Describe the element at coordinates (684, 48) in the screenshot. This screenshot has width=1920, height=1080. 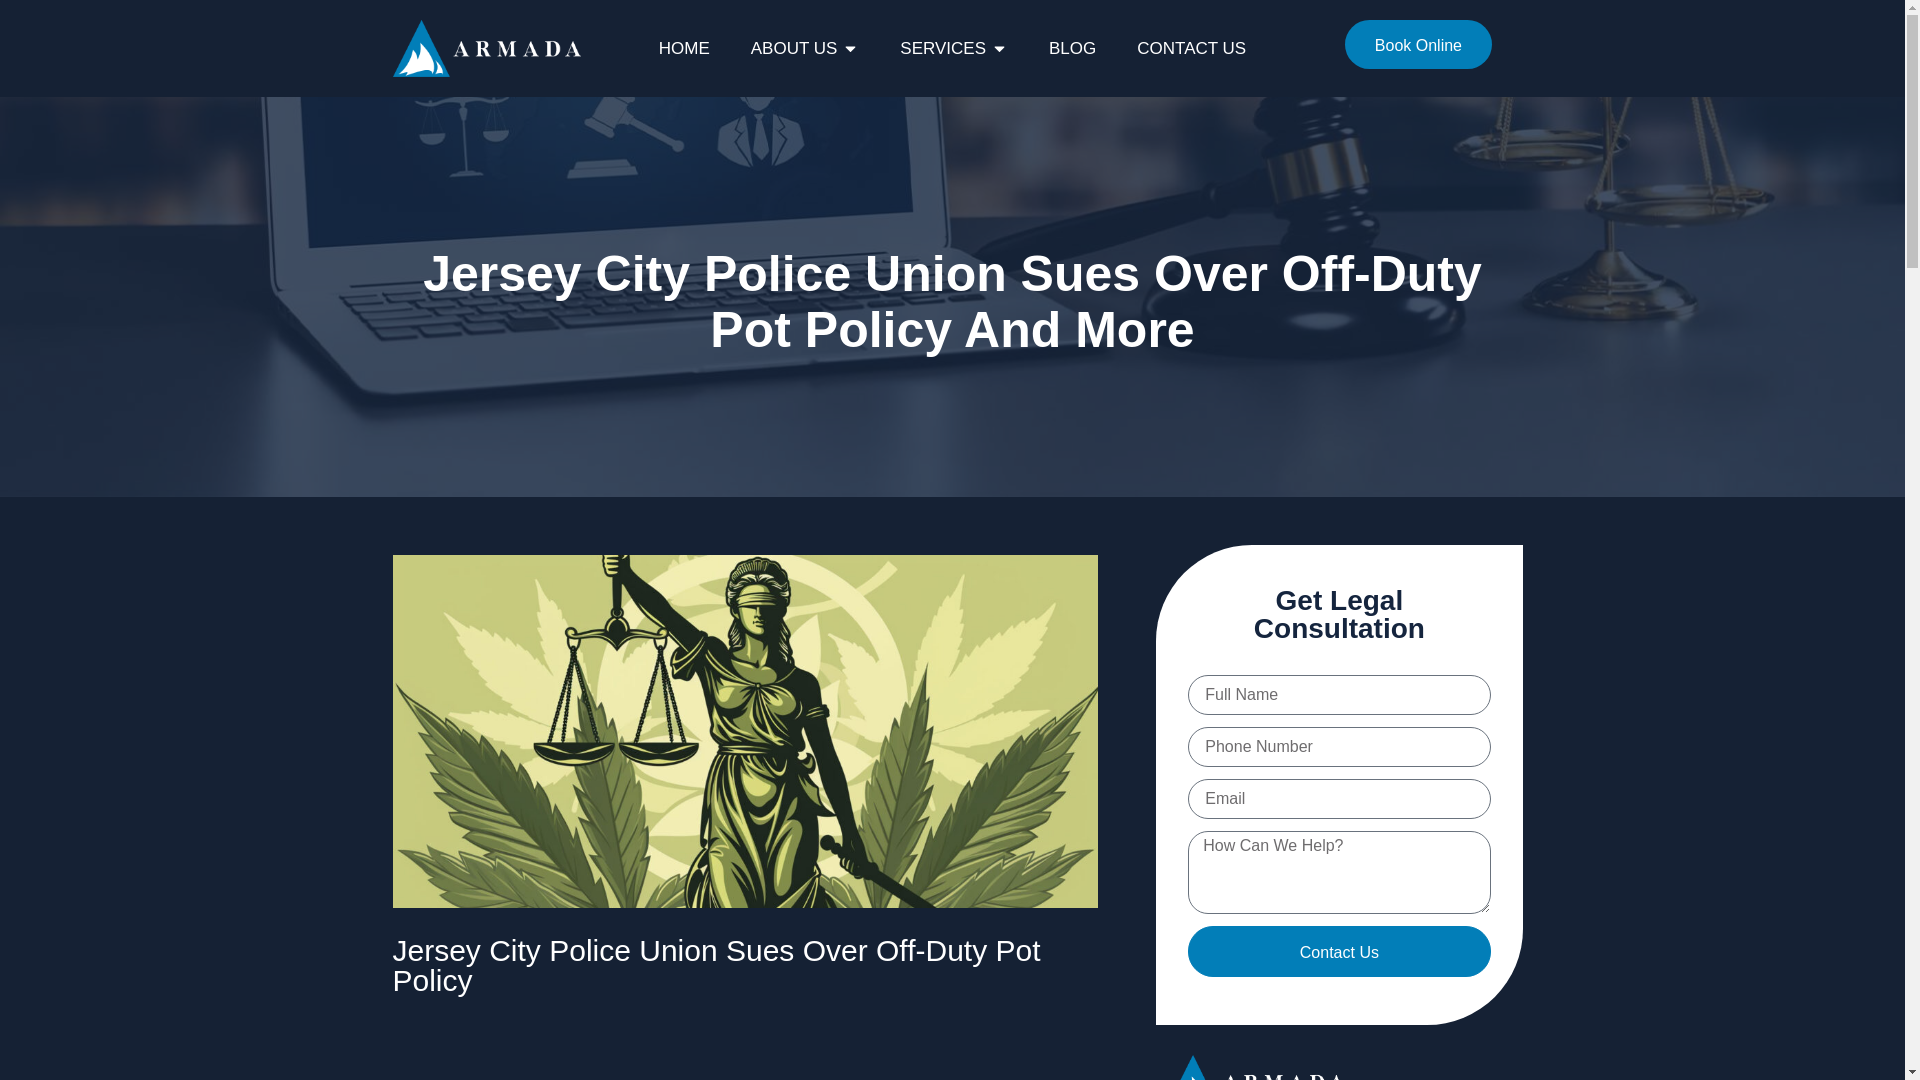
I see `HOME` at that location.